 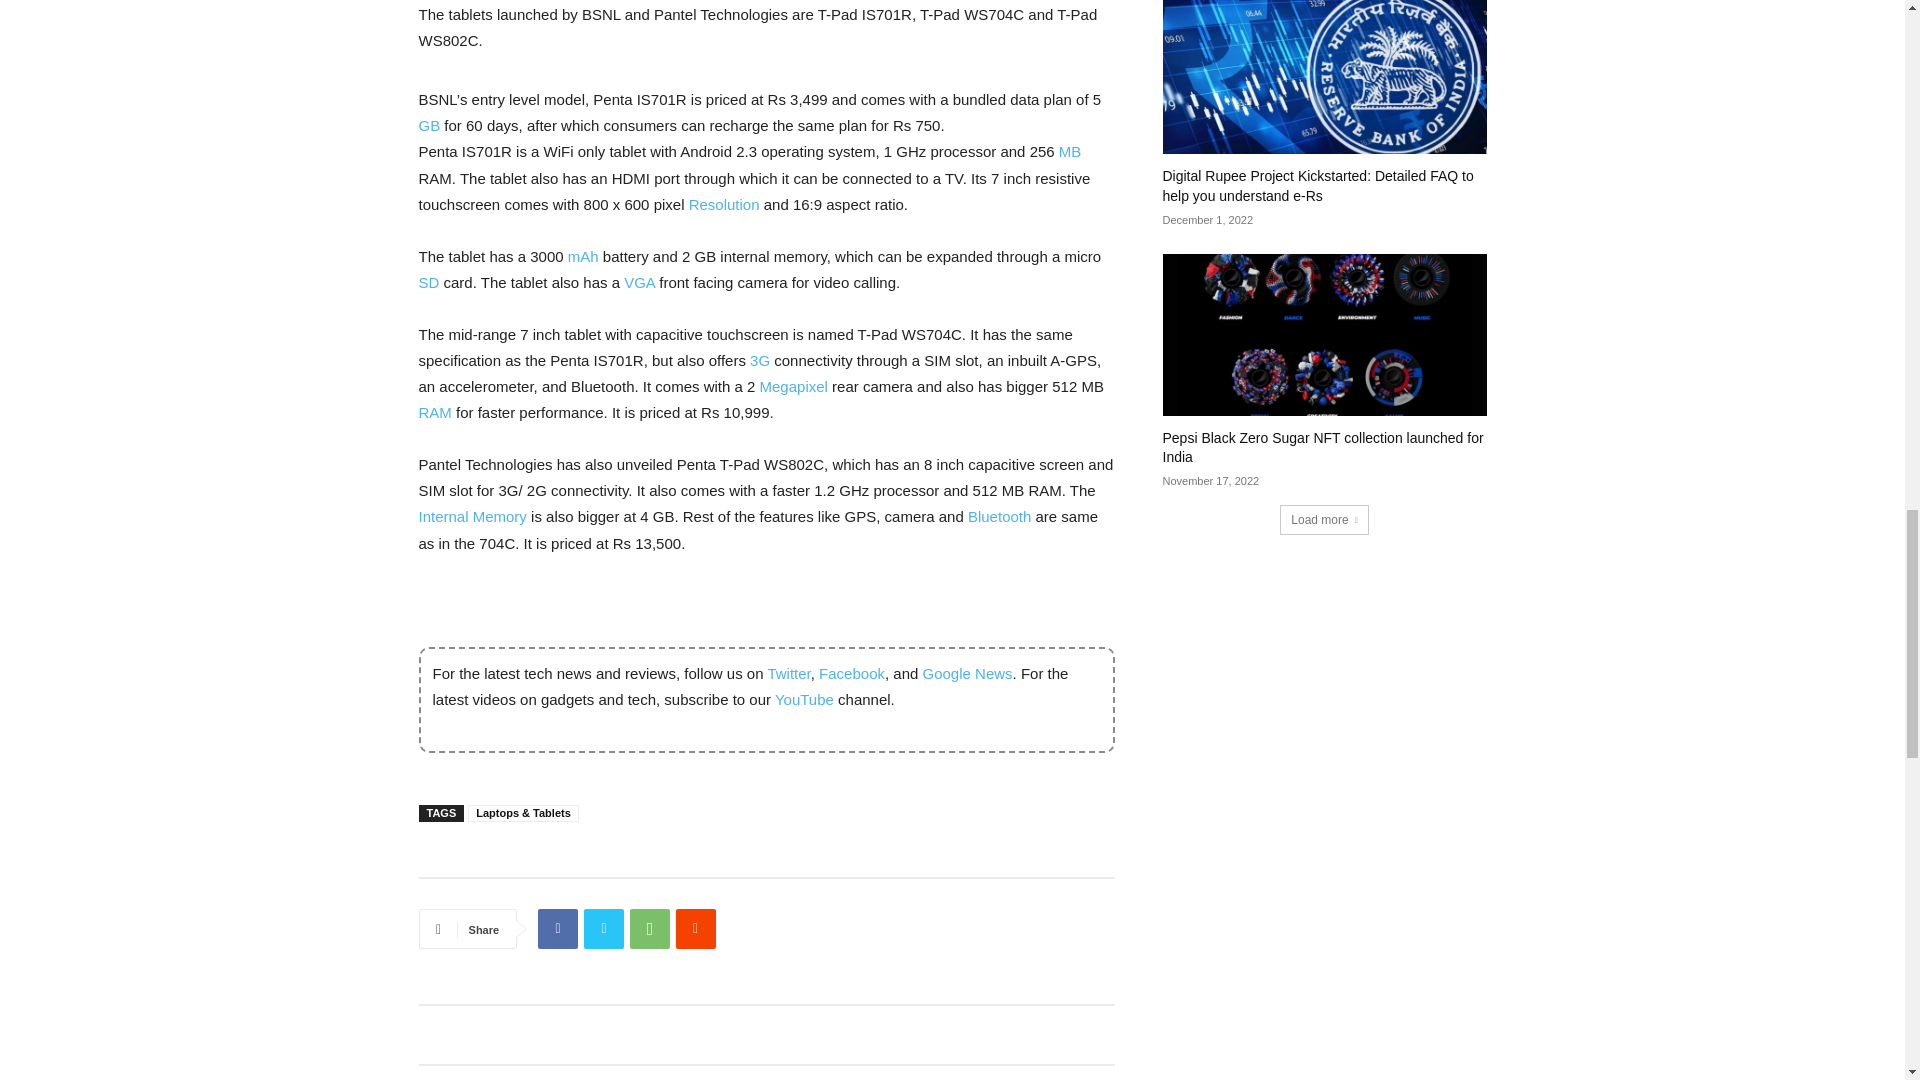 What do you see at coordinates (696, 929) in the screenshot?
I see `ReddIt` at bounding box center [696, 929].